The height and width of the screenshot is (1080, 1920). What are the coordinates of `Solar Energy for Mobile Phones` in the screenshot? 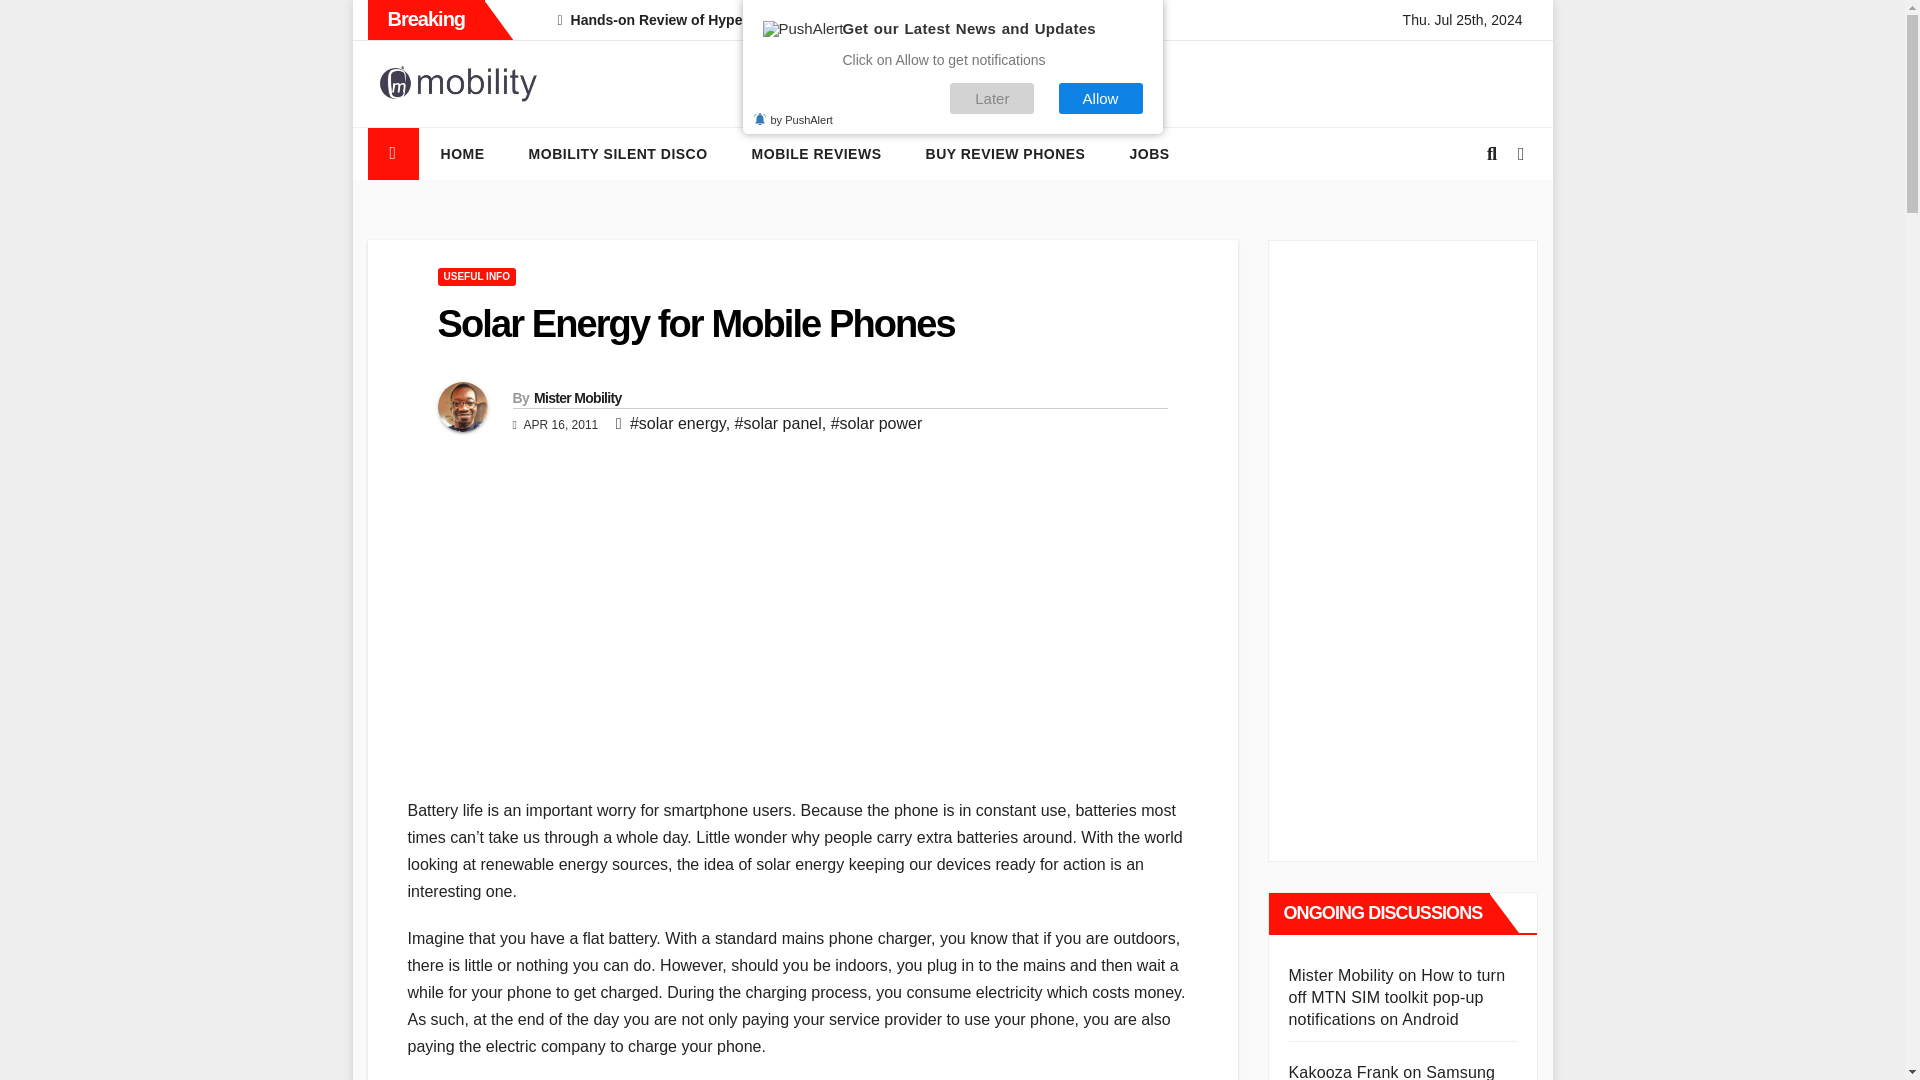 It's located at (696, 324).